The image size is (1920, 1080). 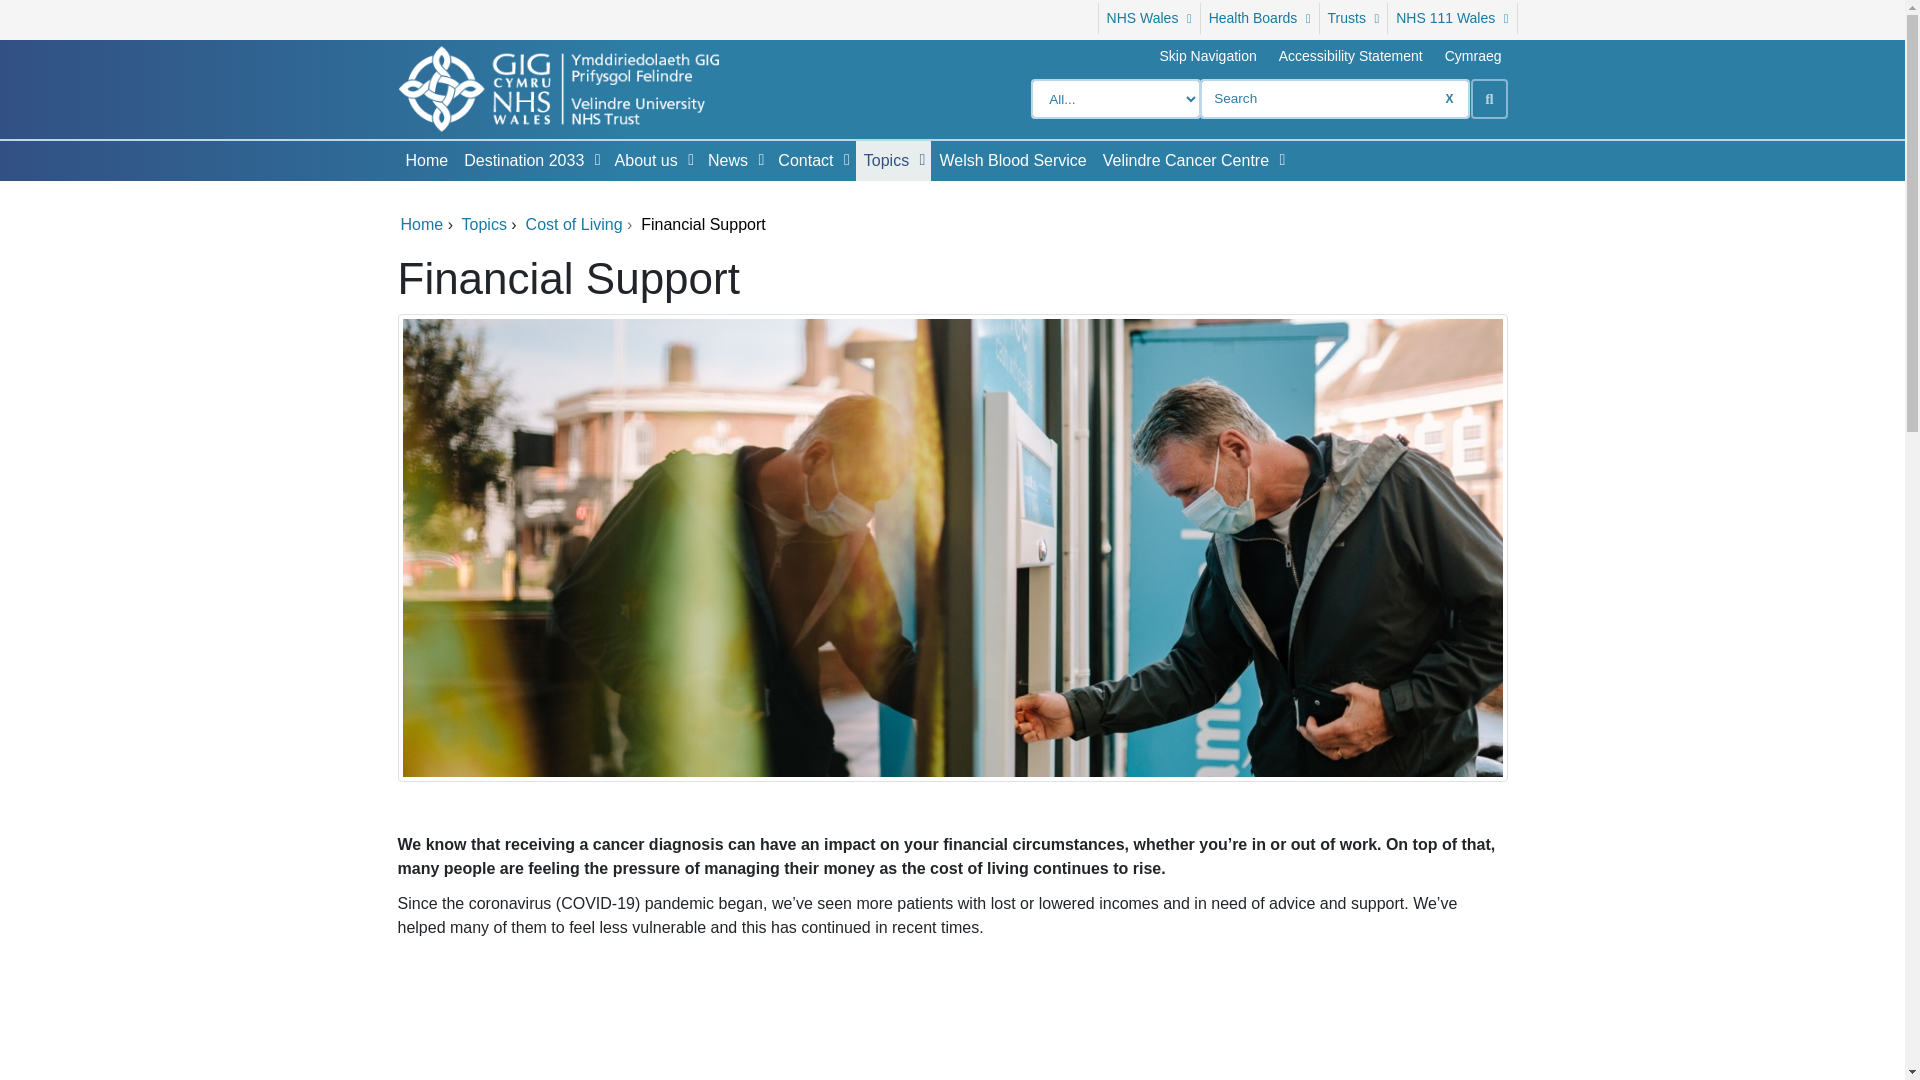 What do you see at coordinates (690, 160) in the screenshot?
I see `Show Submenu For About us` at bounding box center [690, 160].